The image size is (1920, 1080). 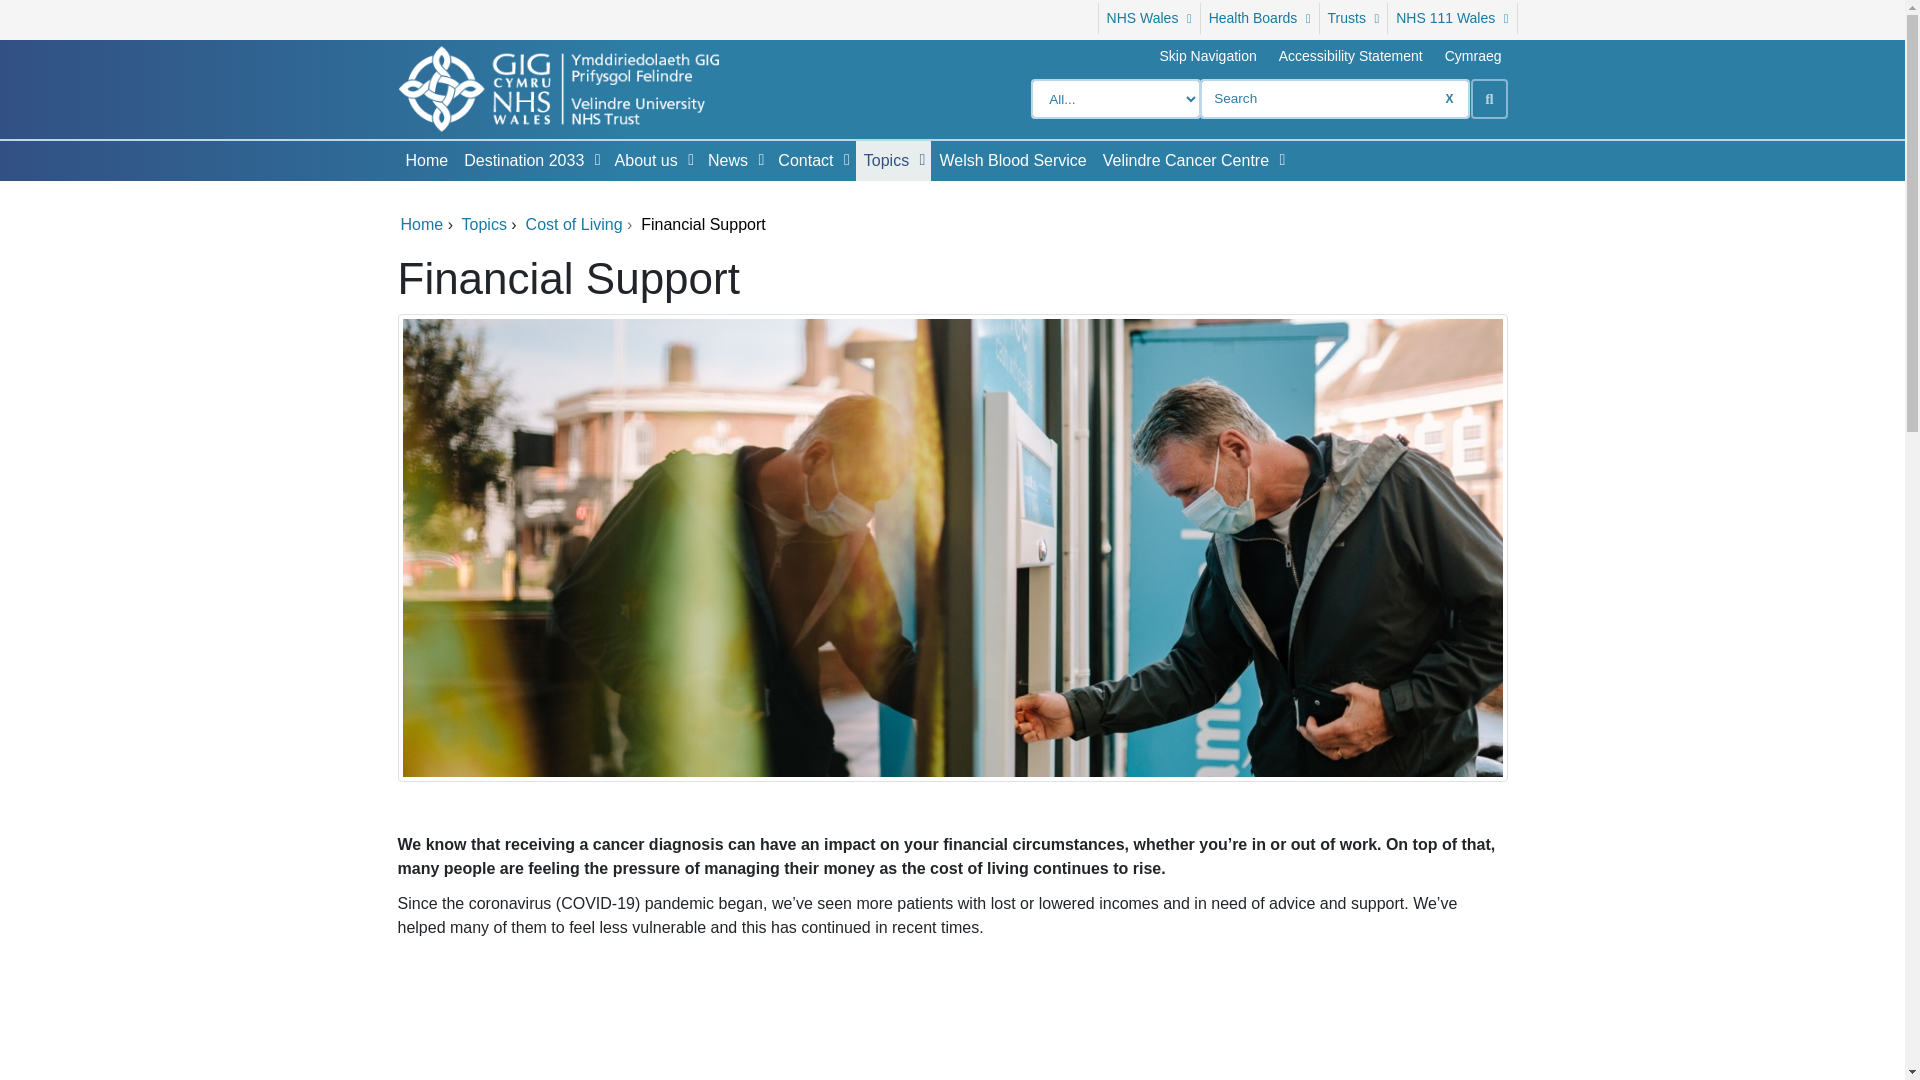 What do you see at coordinates (690, 160) in the screenshot?
I see `Show Submenu For About us` at bounding box center [690, 160].